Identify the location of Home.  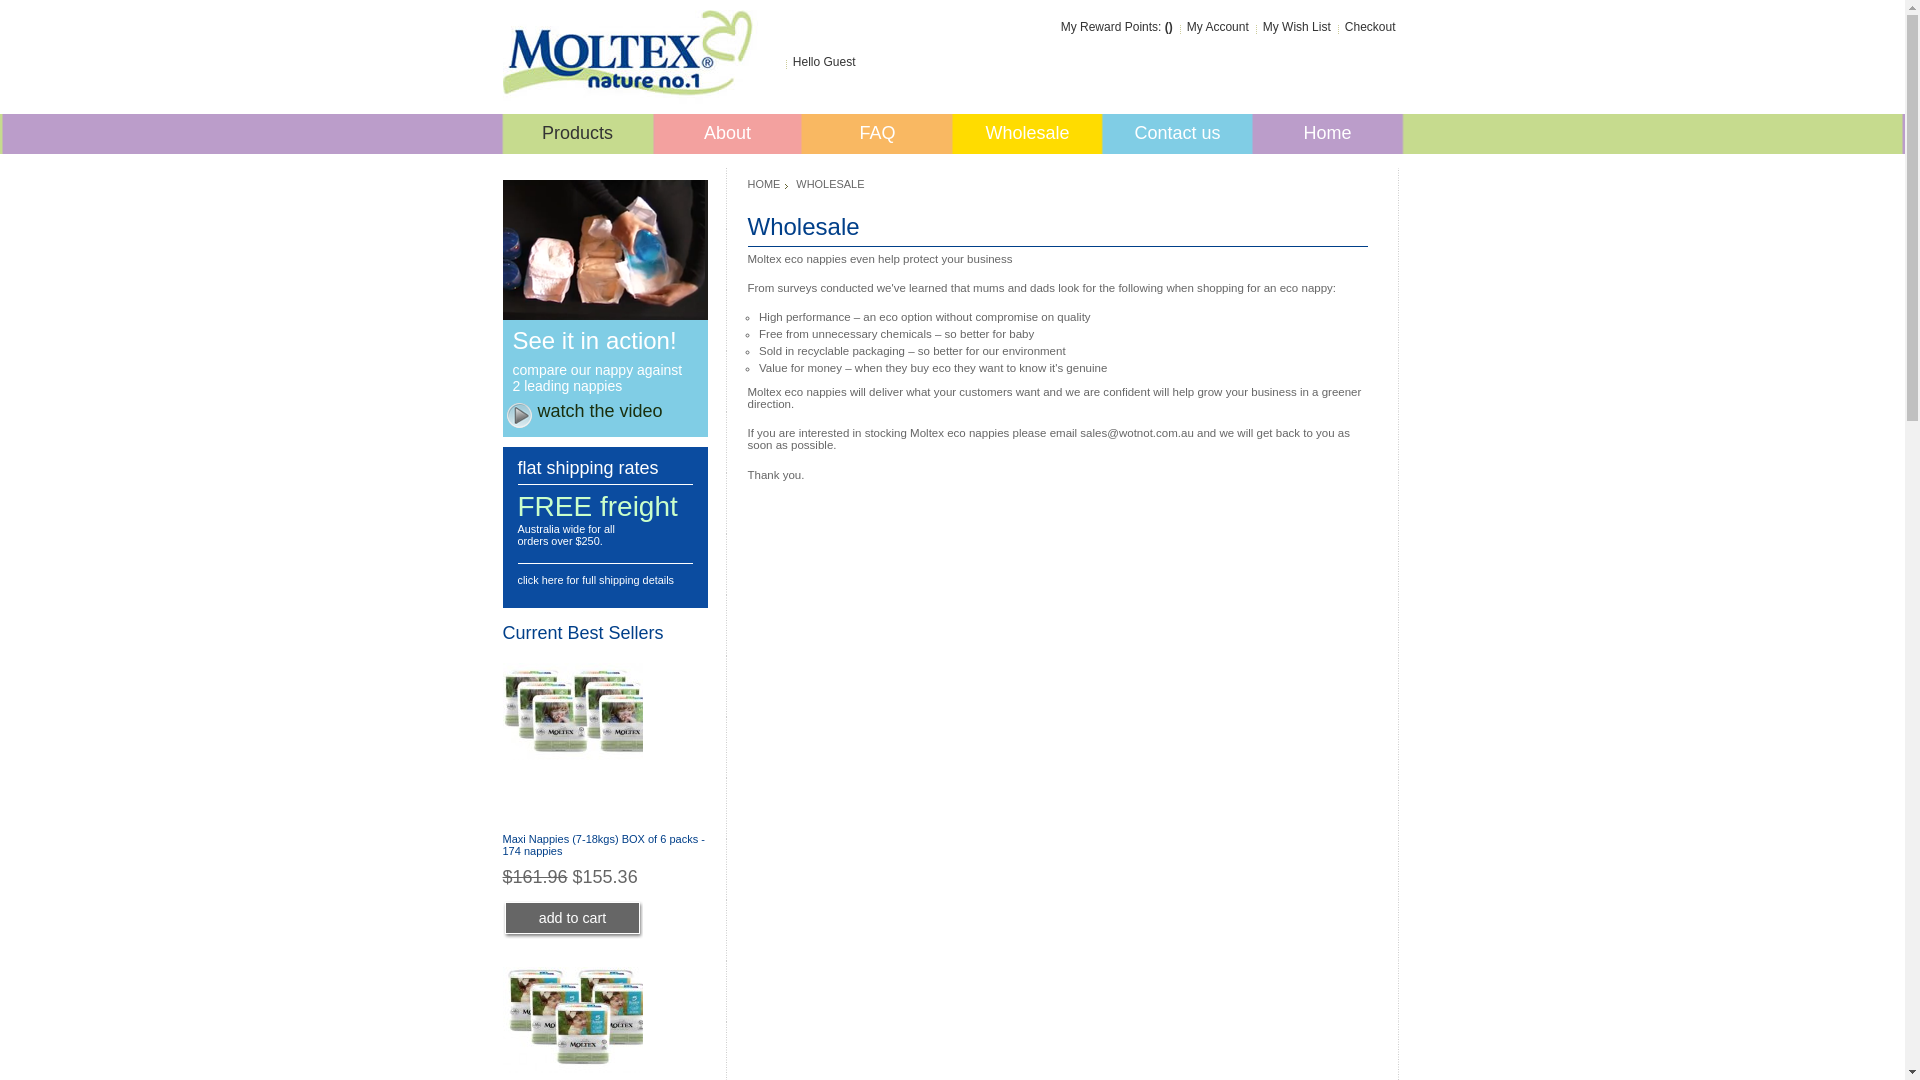
(1327, 139).